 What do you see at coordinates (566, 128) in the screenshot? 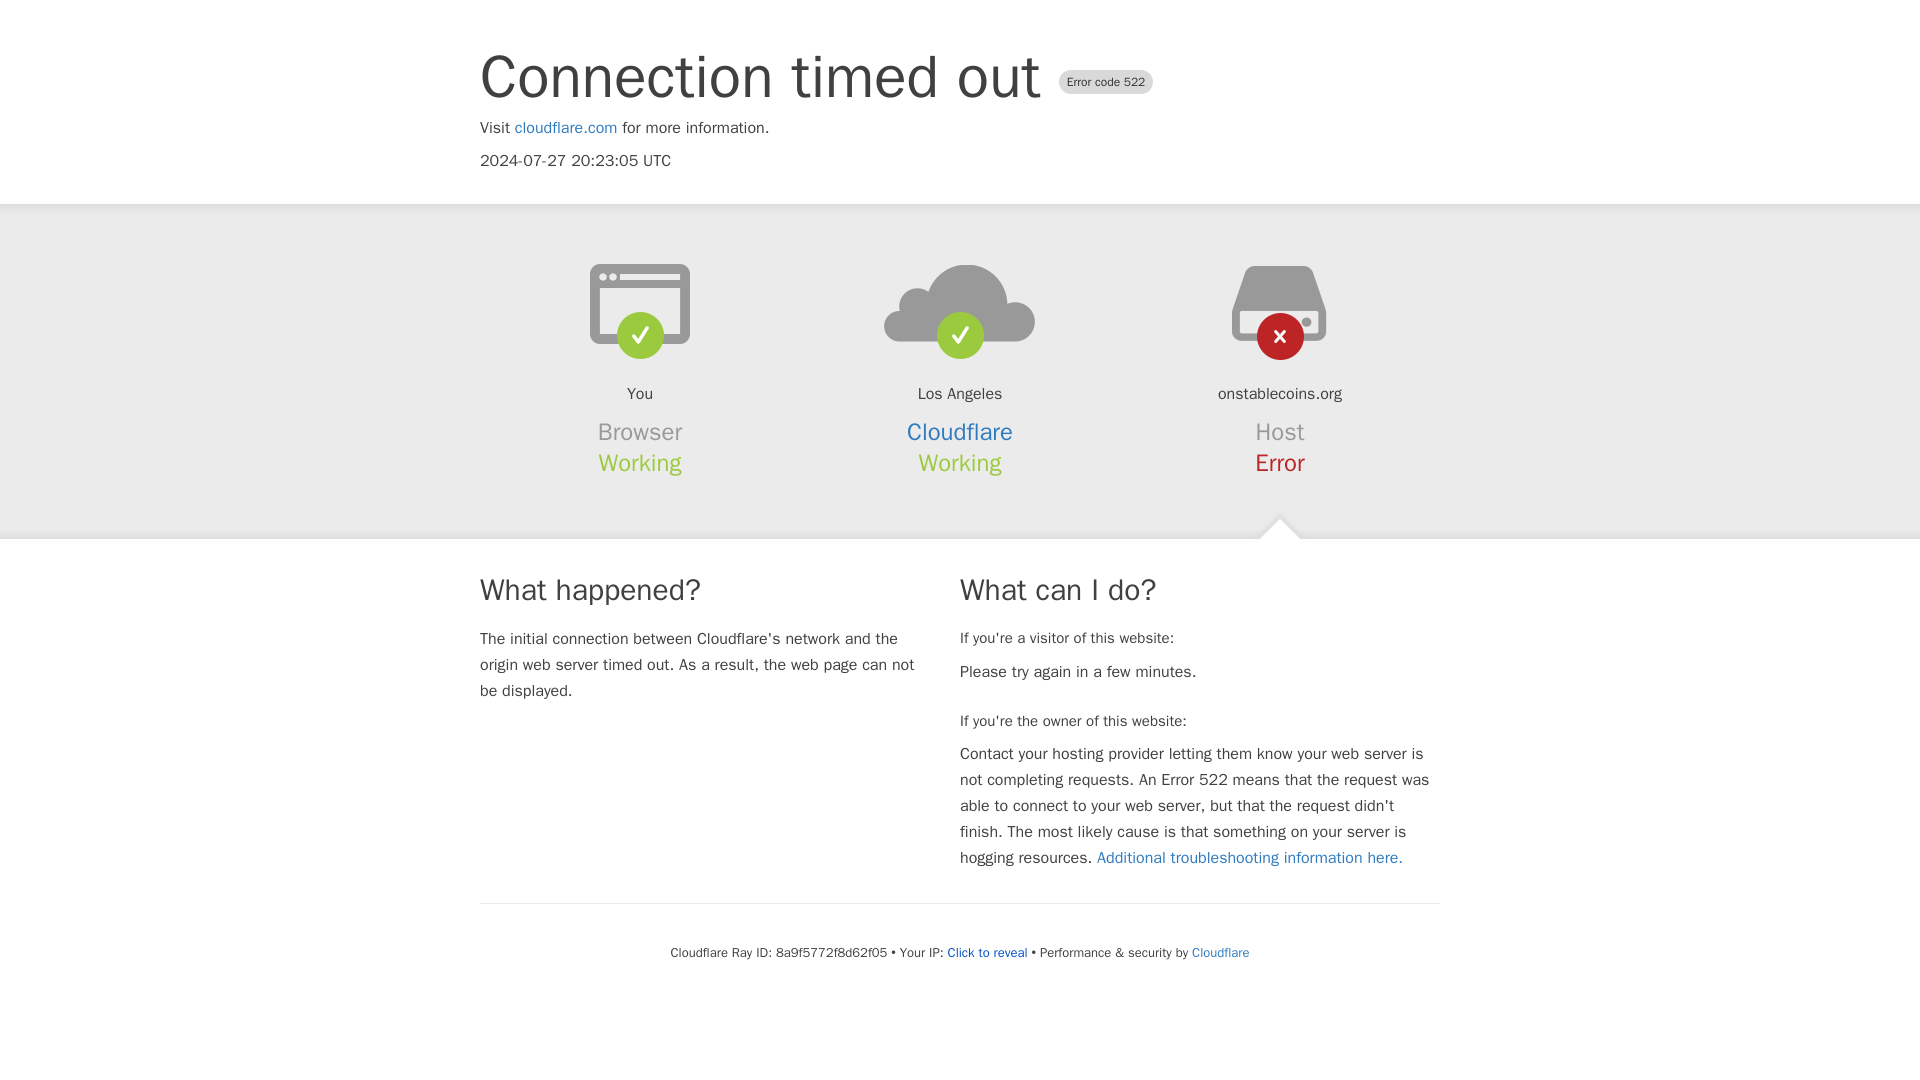
I see `cloudflare.com` at bounding box center [566, 128].